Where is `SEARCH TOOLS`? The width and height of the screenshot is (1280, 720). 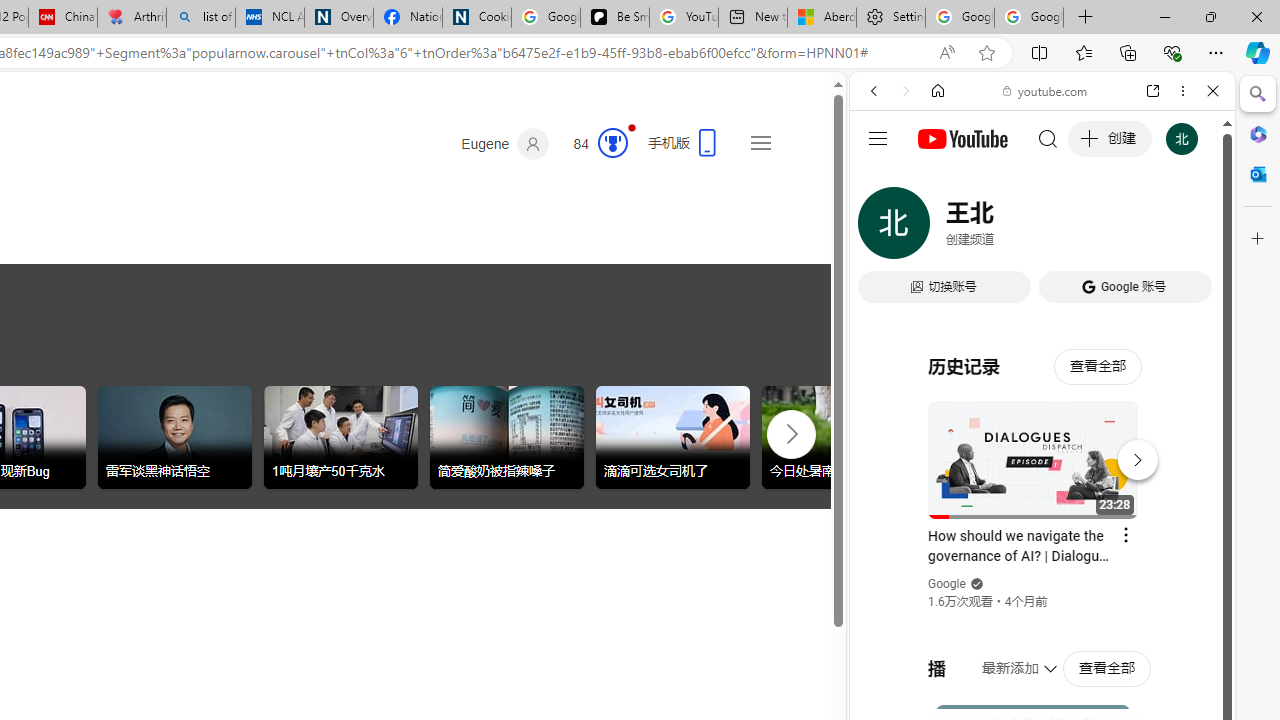
SEARCH TOOLS is located at coordinates (1093, 228).